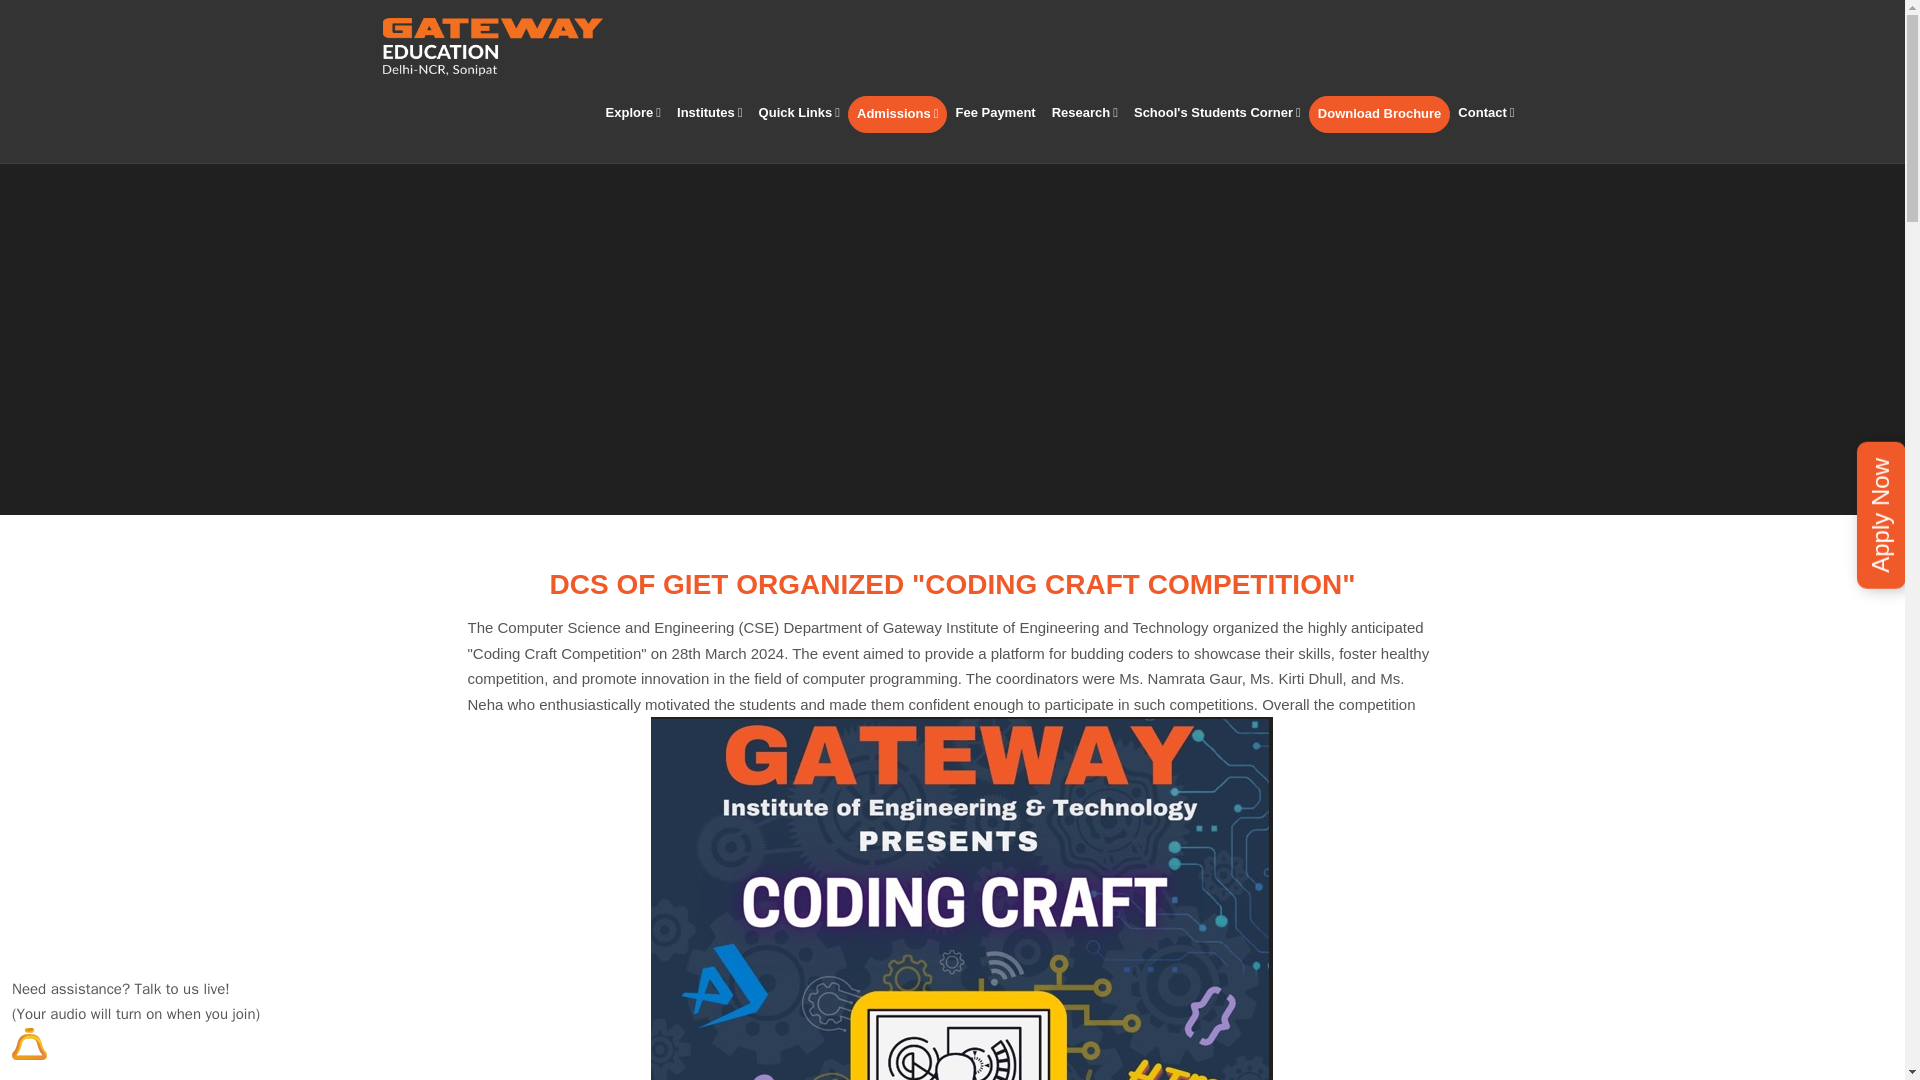  Describe the element at coordinates (799, 113) in the screenshot. I see `Quick Links` at that location.